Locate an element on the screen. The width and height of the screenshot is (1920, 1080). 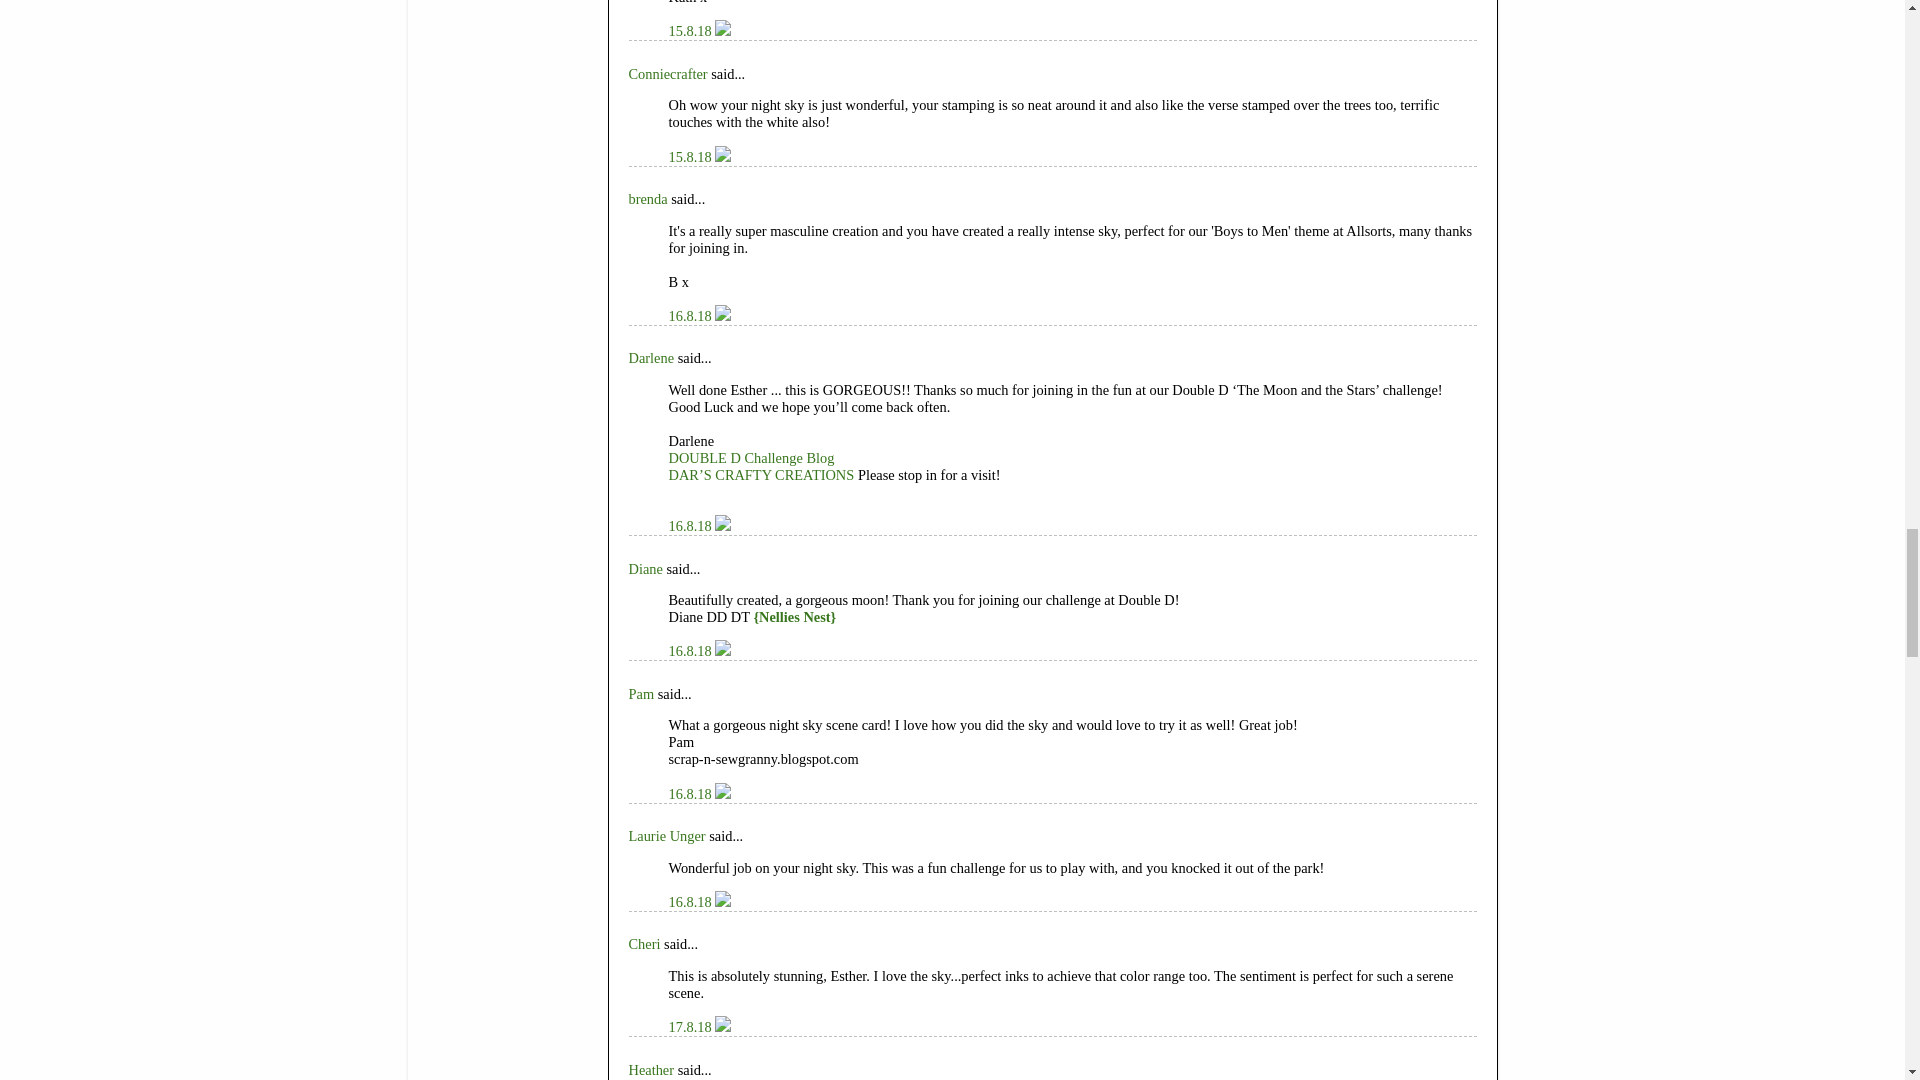
Delete Comment is located at coordinates (722, 30).